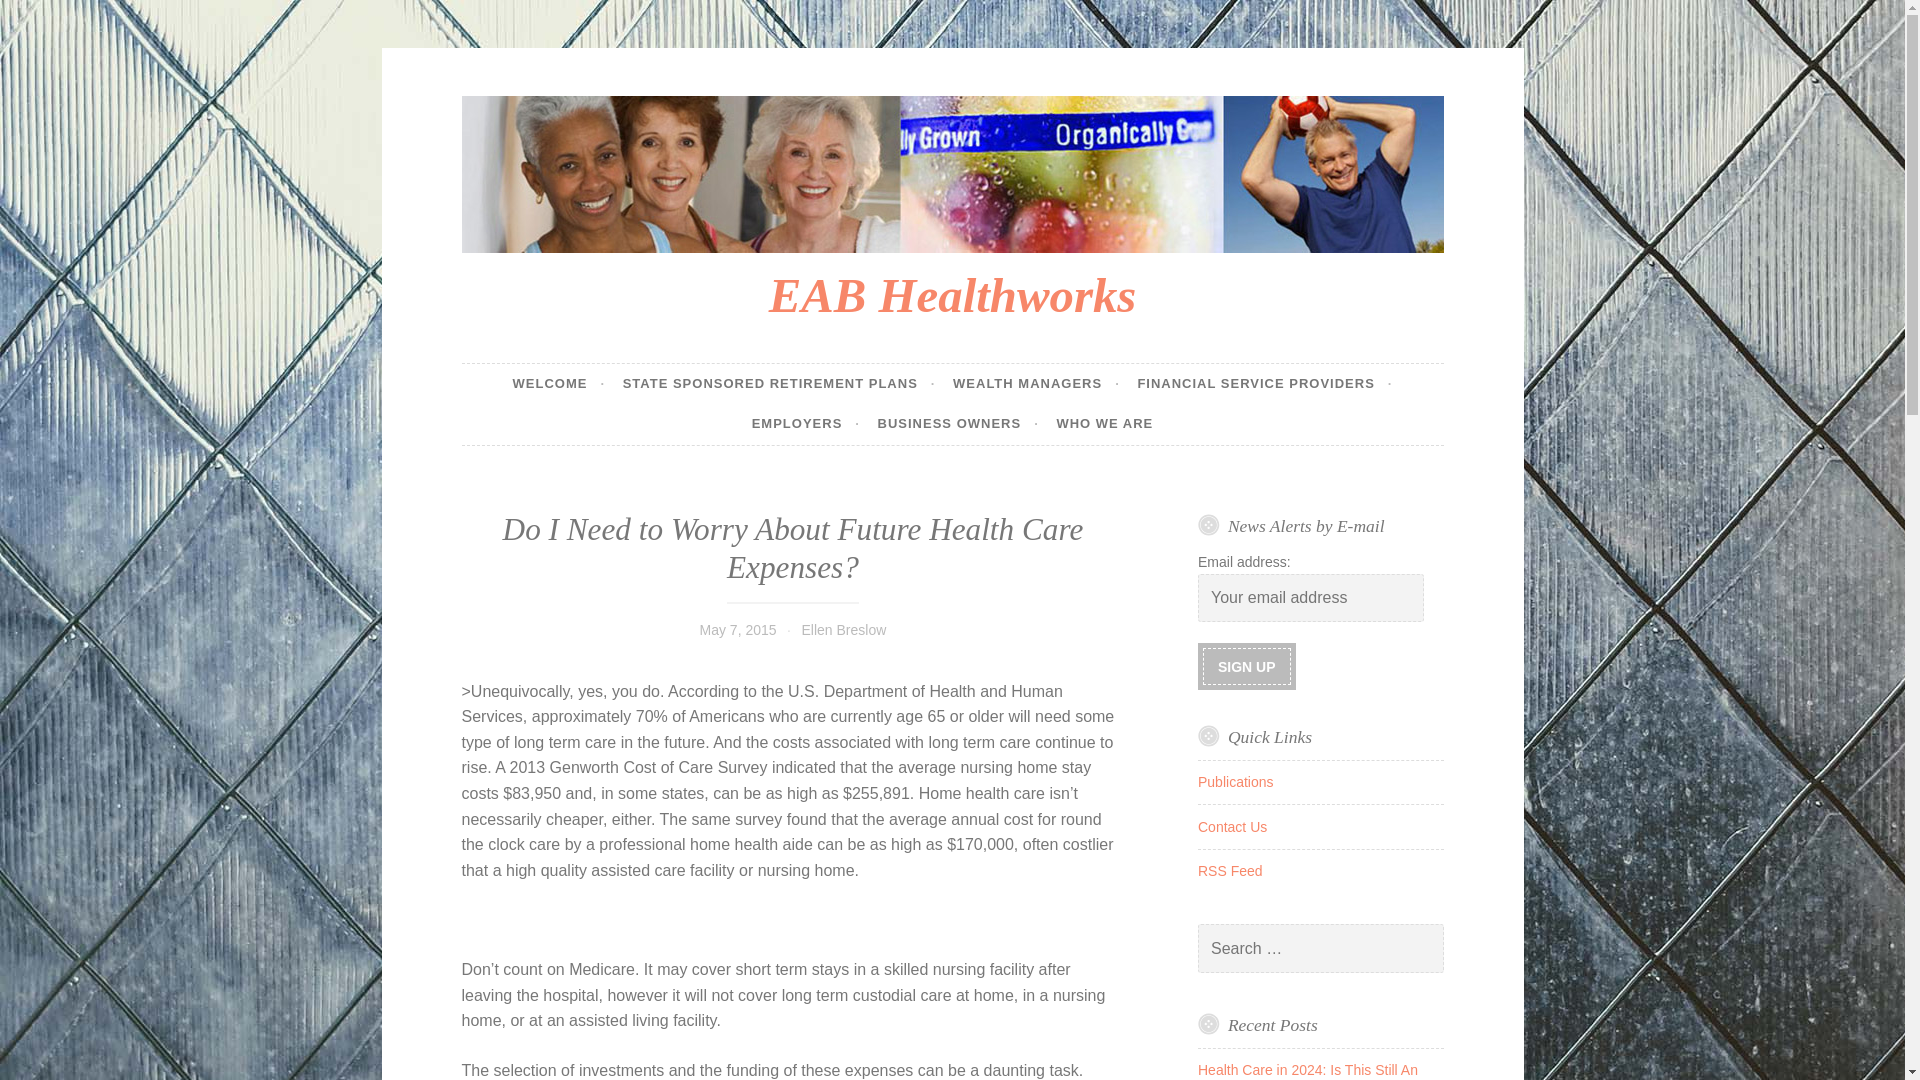 The width and height of the screenshot is (1920, 1080). What do you see at coordinates (44, 18) in the screenshot?
I see `Search` at bounding box center [44, 18].